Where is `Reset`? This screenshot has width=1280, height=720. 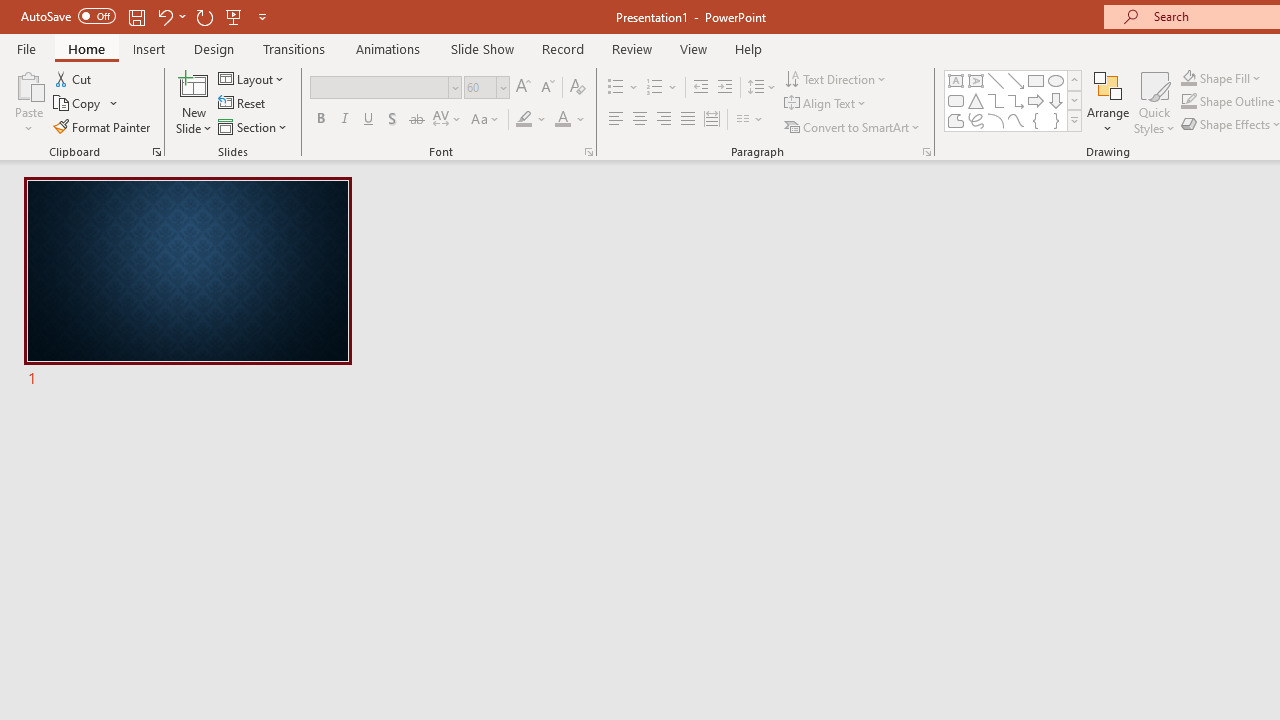 Reset is located at coordinates (243, 104).